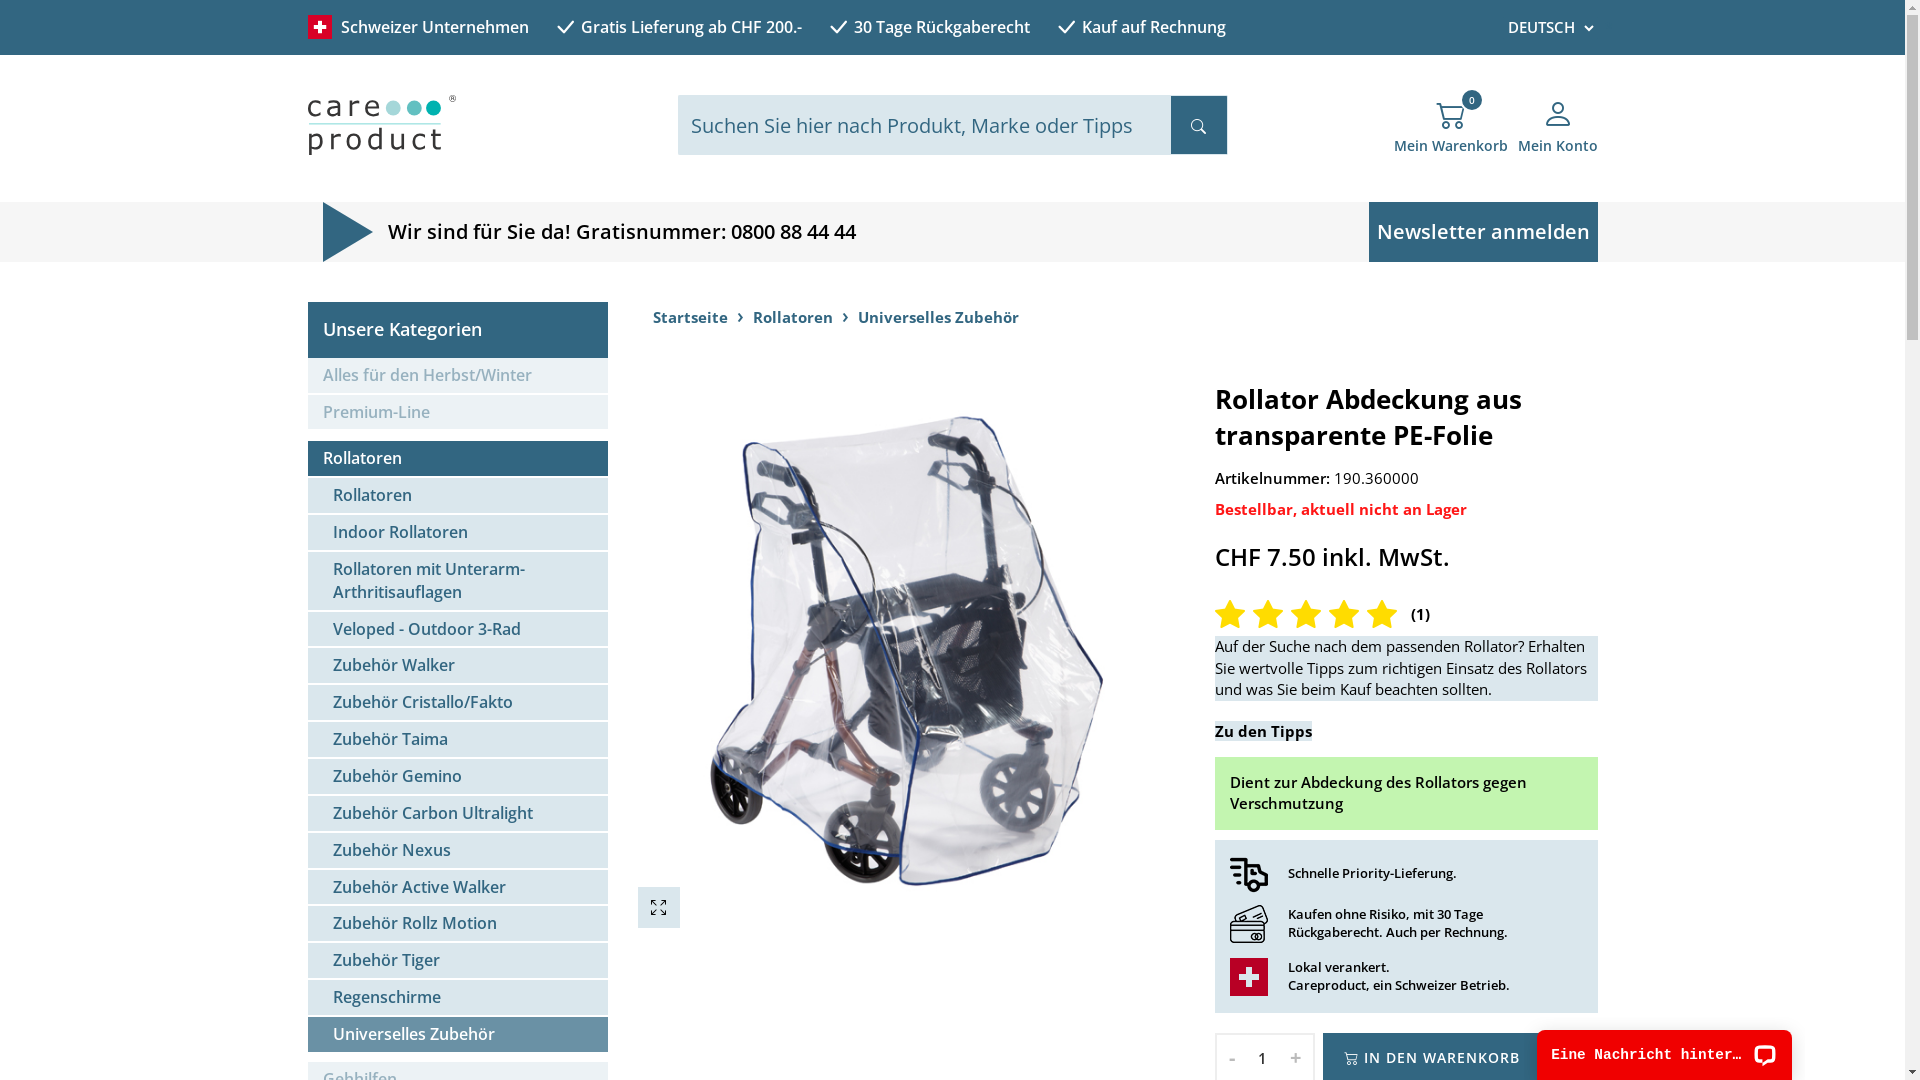 This screenshot has height=1080, width=1920. Describe the element at coordinates (1264, 731) in the screenshot. I see `Zu den Tipps` at that location.